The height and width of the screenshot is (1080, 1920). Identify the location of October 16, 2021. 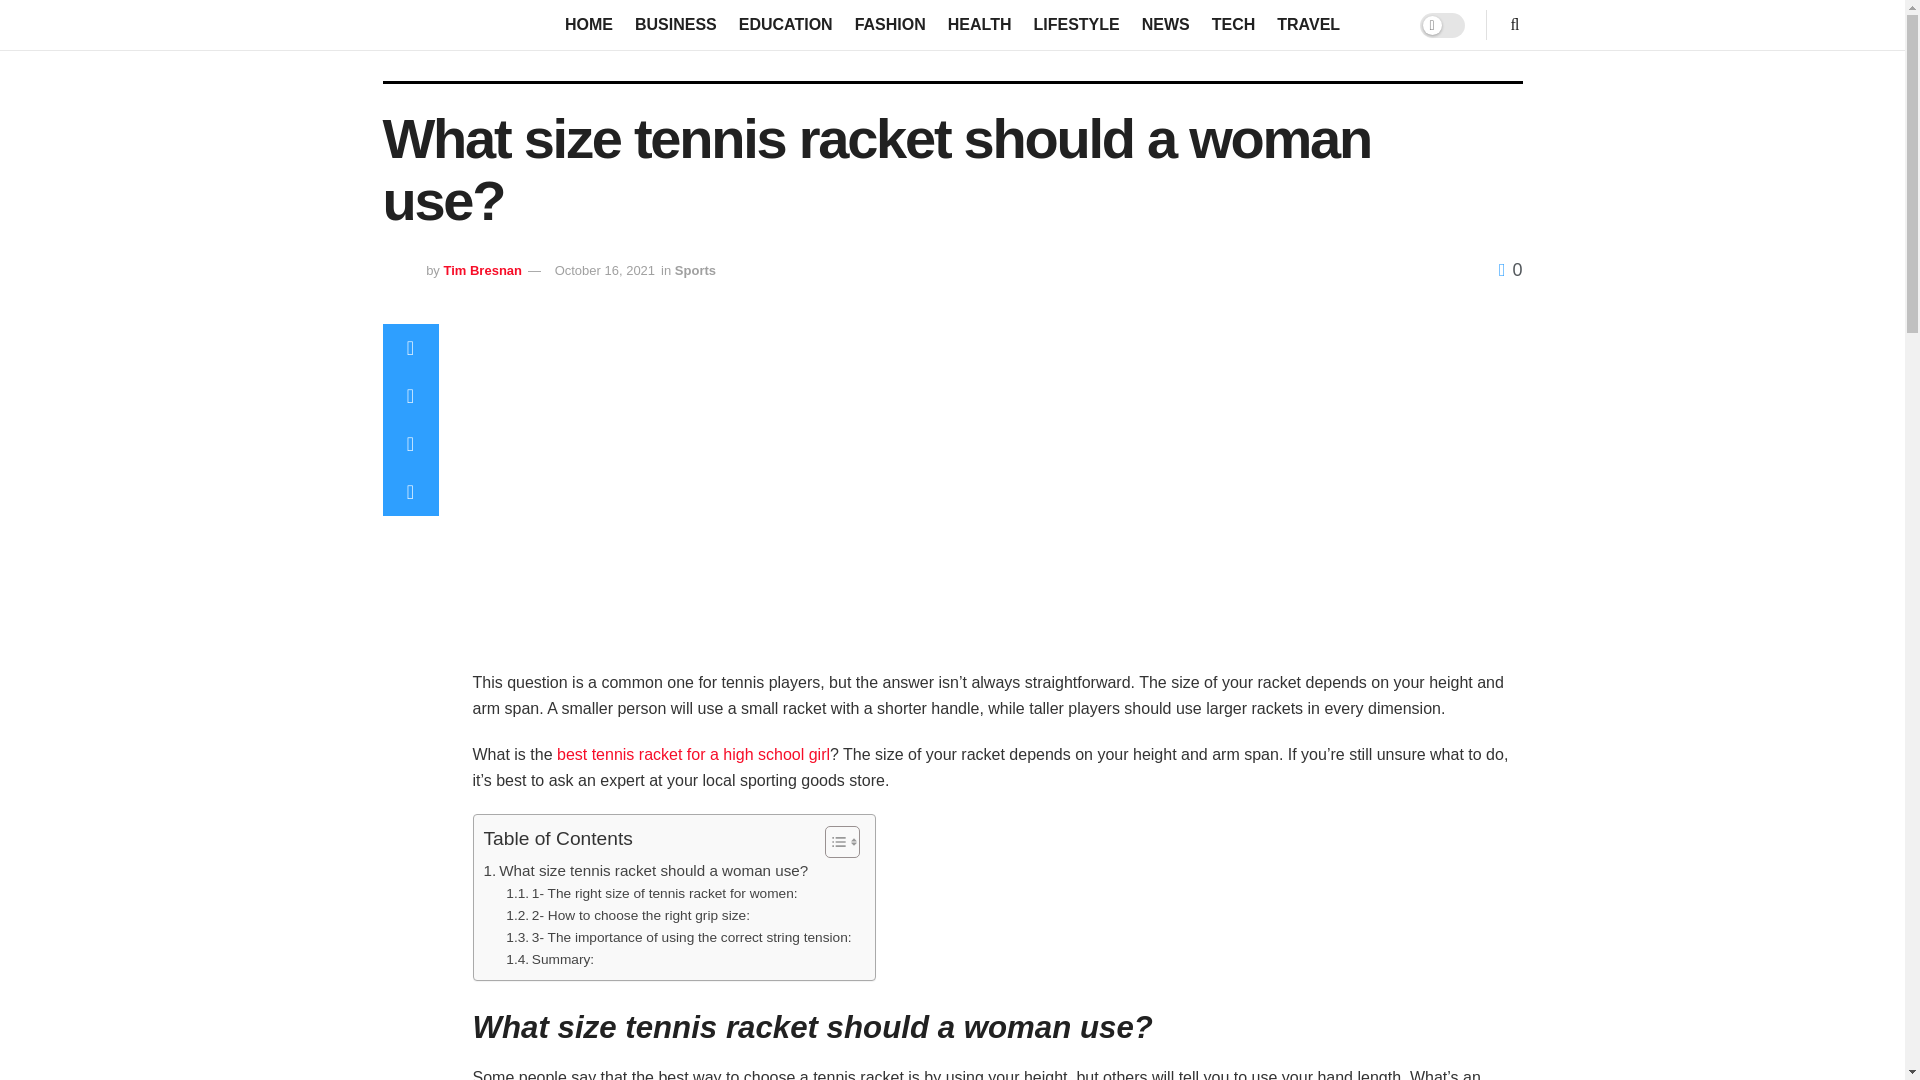
(604, 270).